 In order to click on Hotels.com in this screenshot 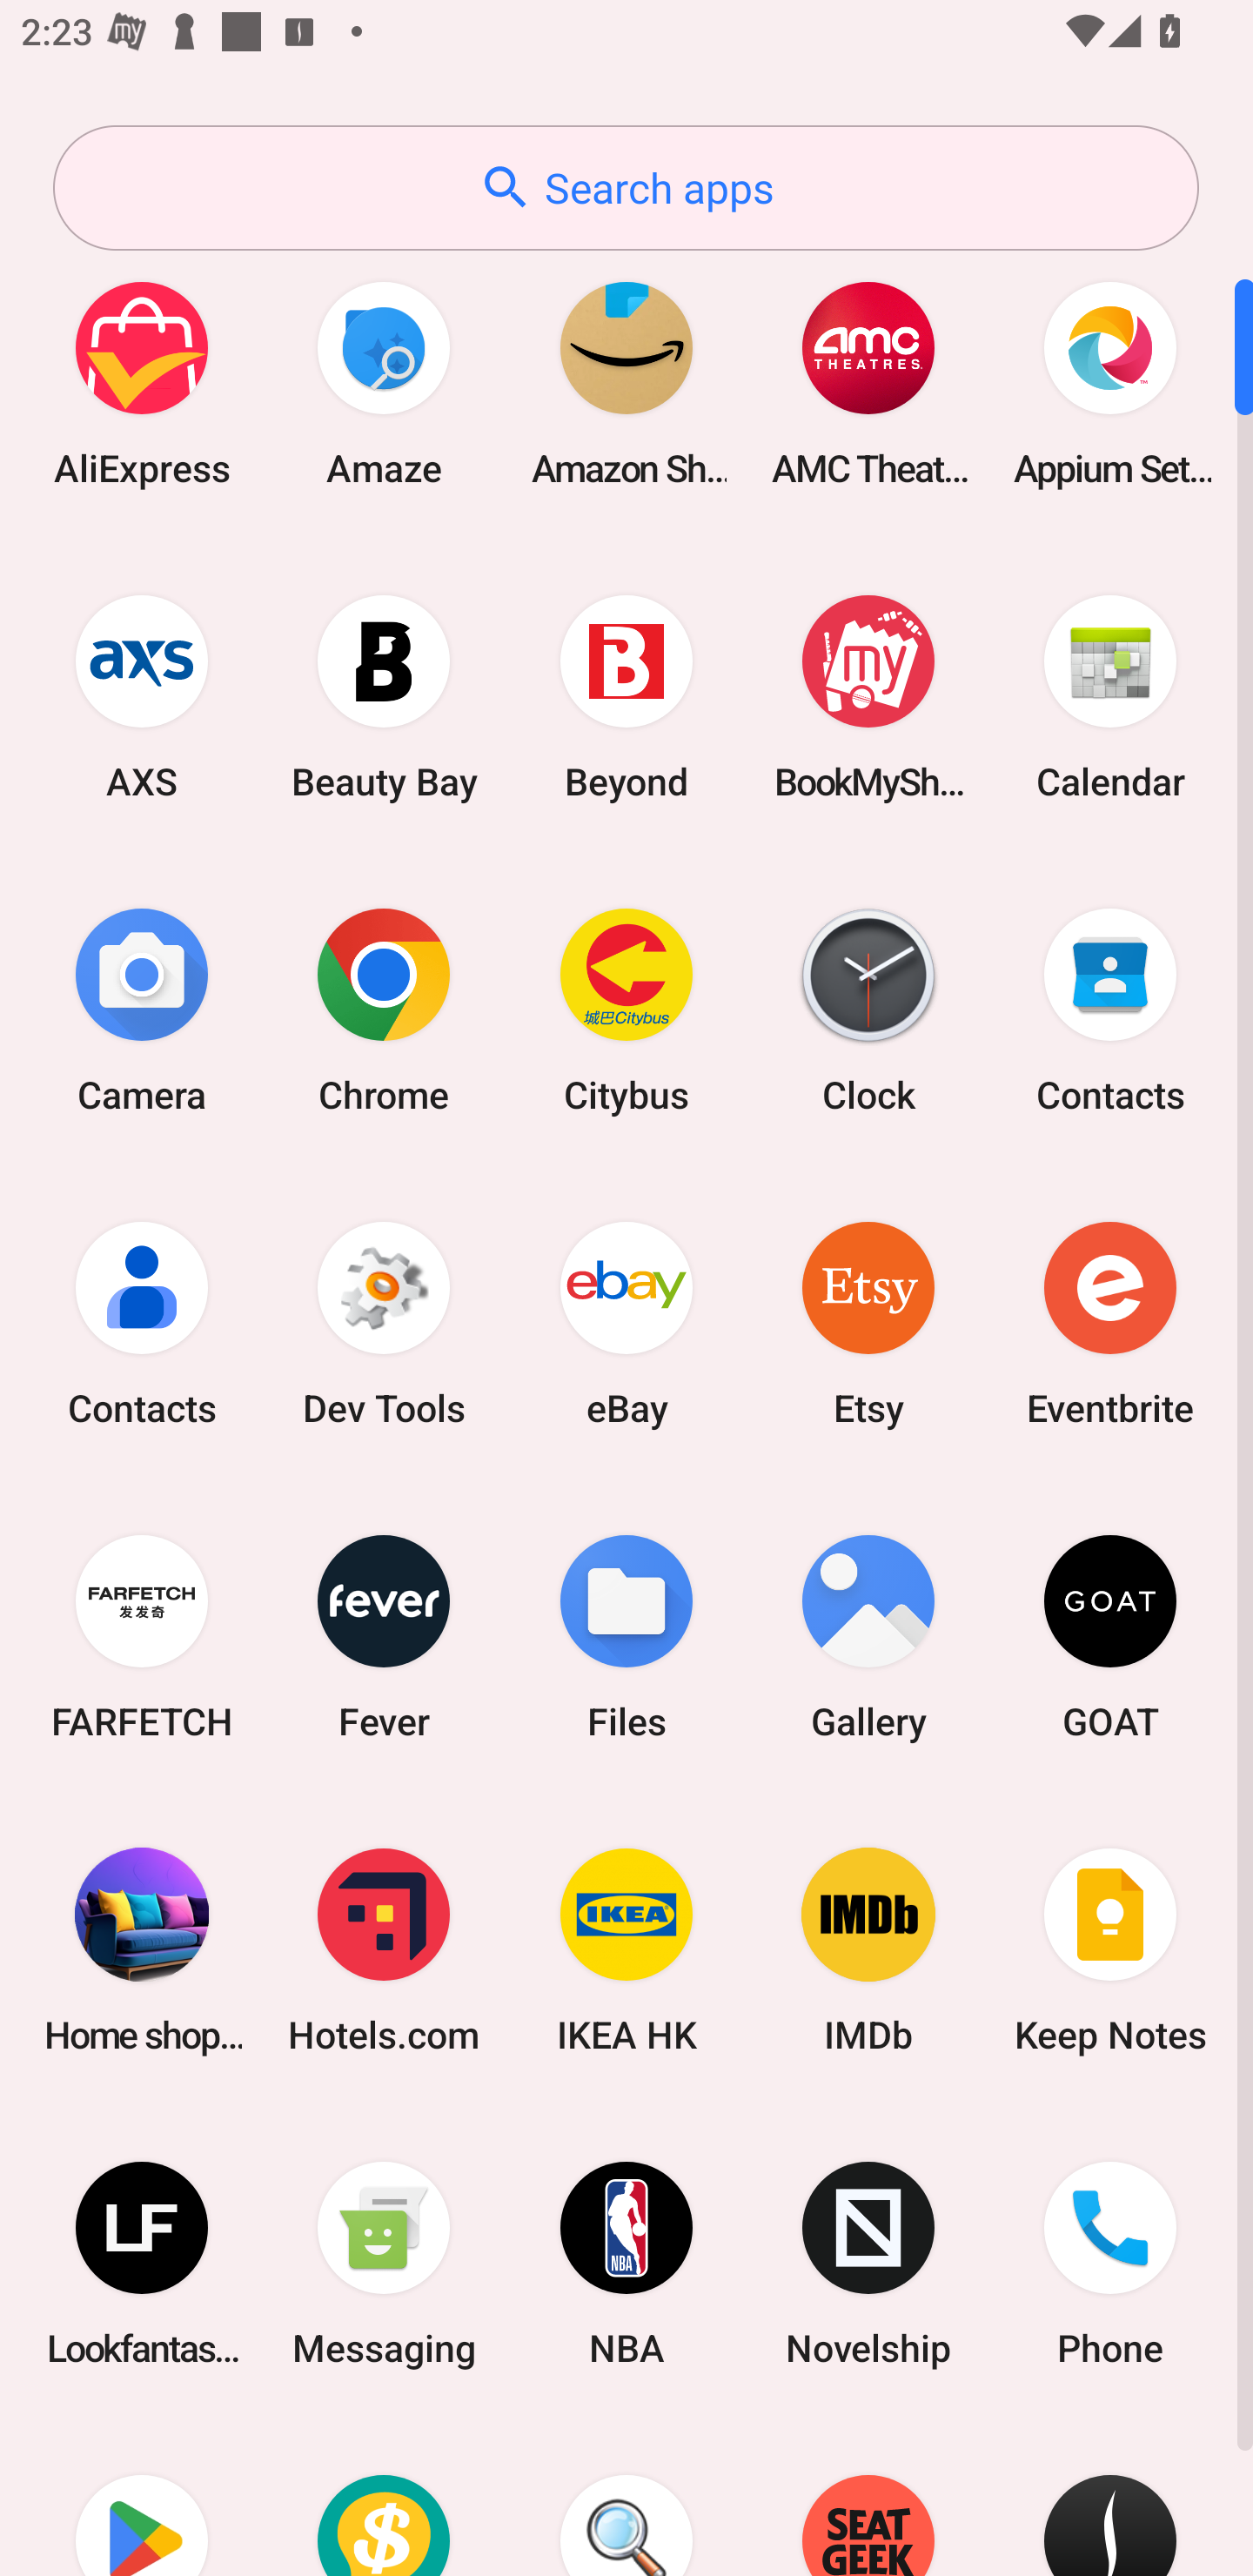, I will do `click(384, 1949)`.